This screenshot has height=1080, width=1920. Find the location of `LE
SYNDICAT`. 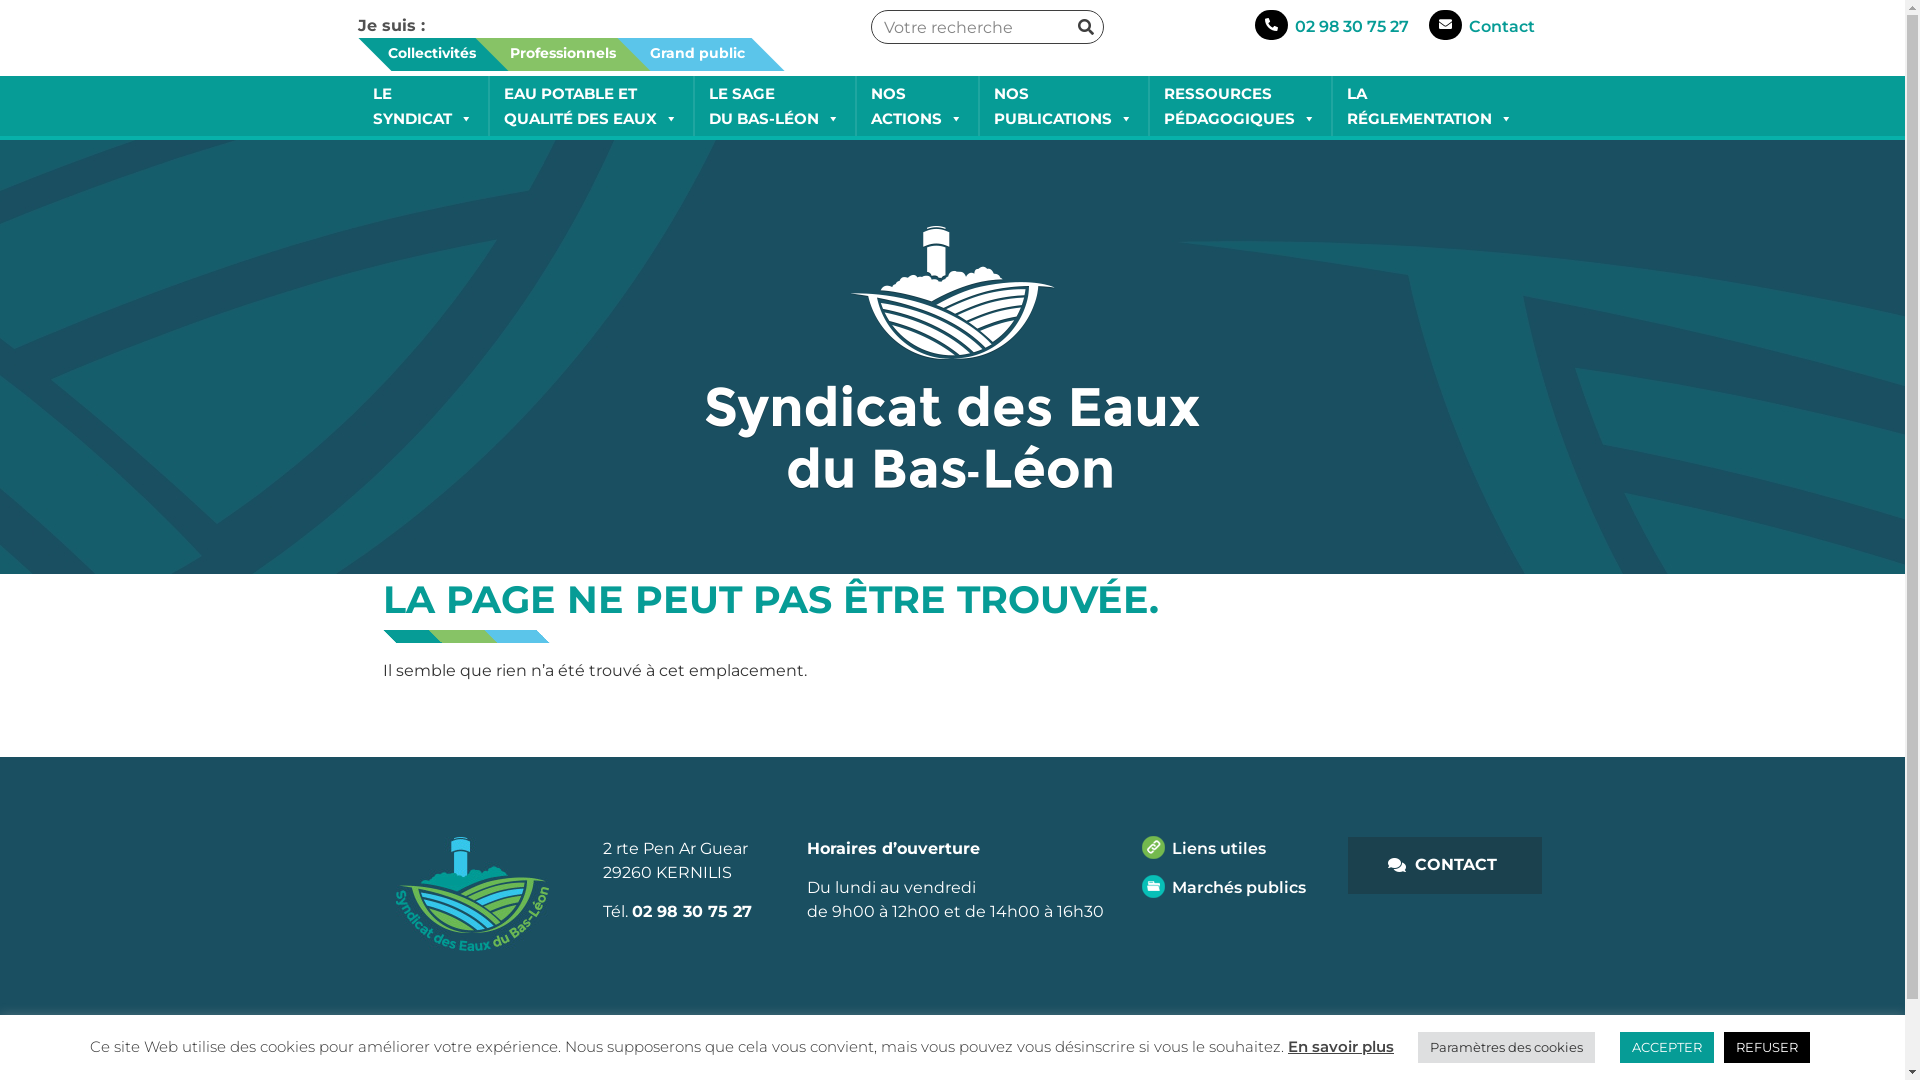

LE
SYNDICAT is located at coordinates (423, 106).